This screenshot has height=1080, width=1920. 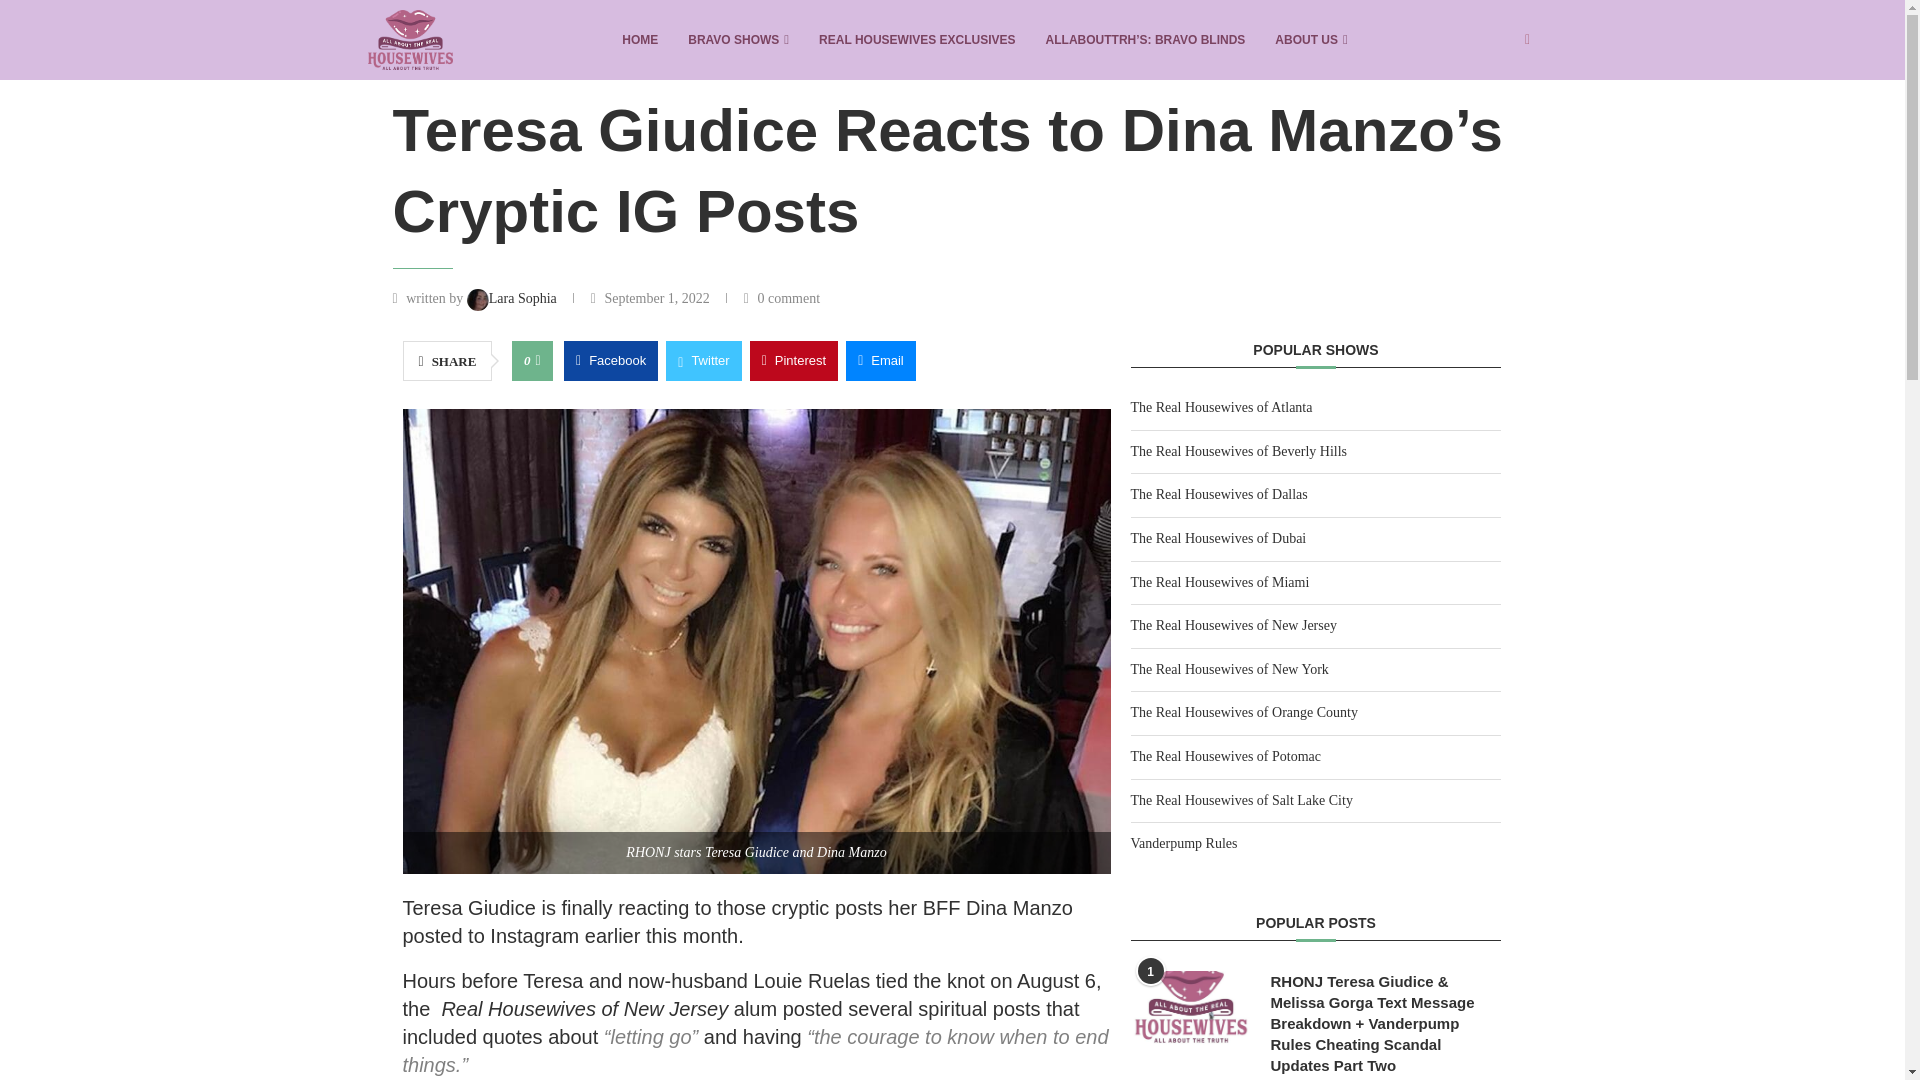 I want to click on BRAVO SHOWS, so click(x=738, y=40).